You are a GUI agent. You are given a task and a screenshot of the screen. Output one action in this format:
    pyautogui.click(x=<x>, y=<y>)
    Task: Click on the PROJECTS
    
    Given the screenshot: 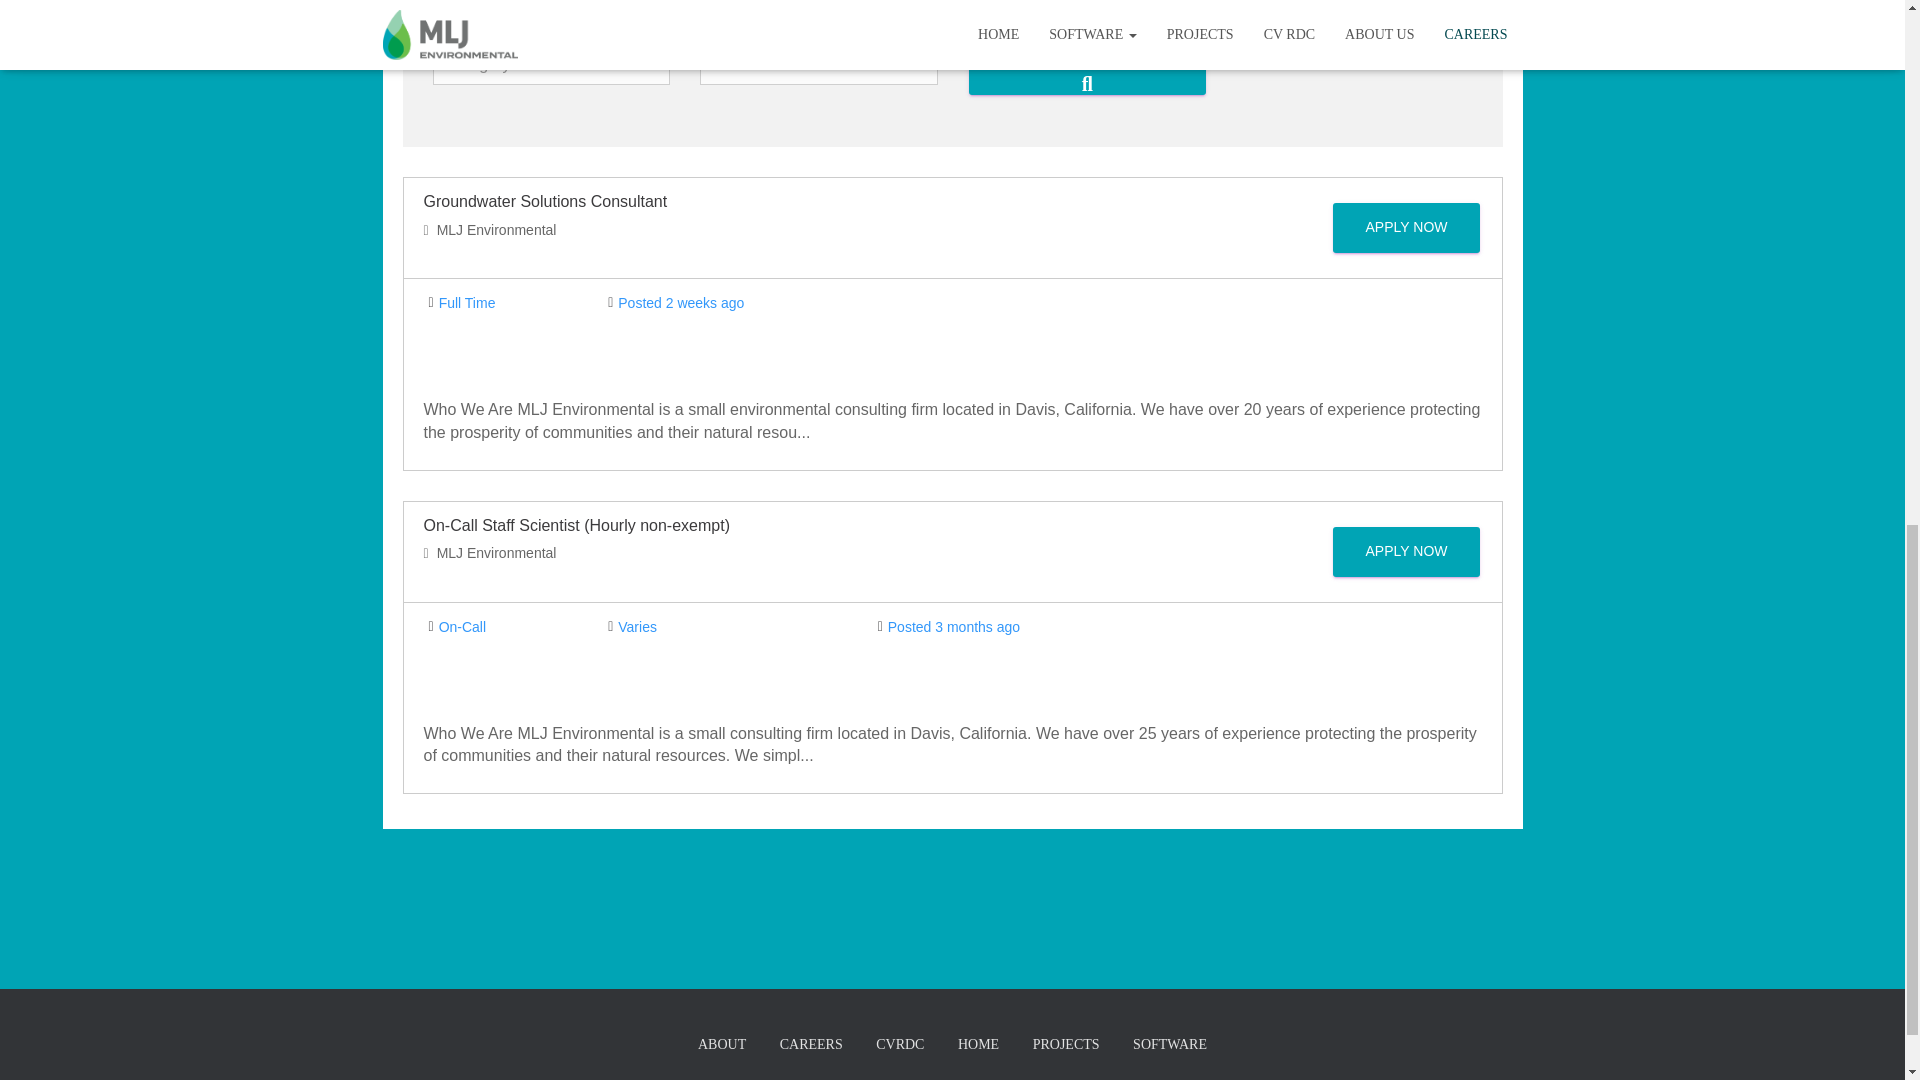 What is the action you would take?
    pyautogui.click(x=1066, y=1046)
    